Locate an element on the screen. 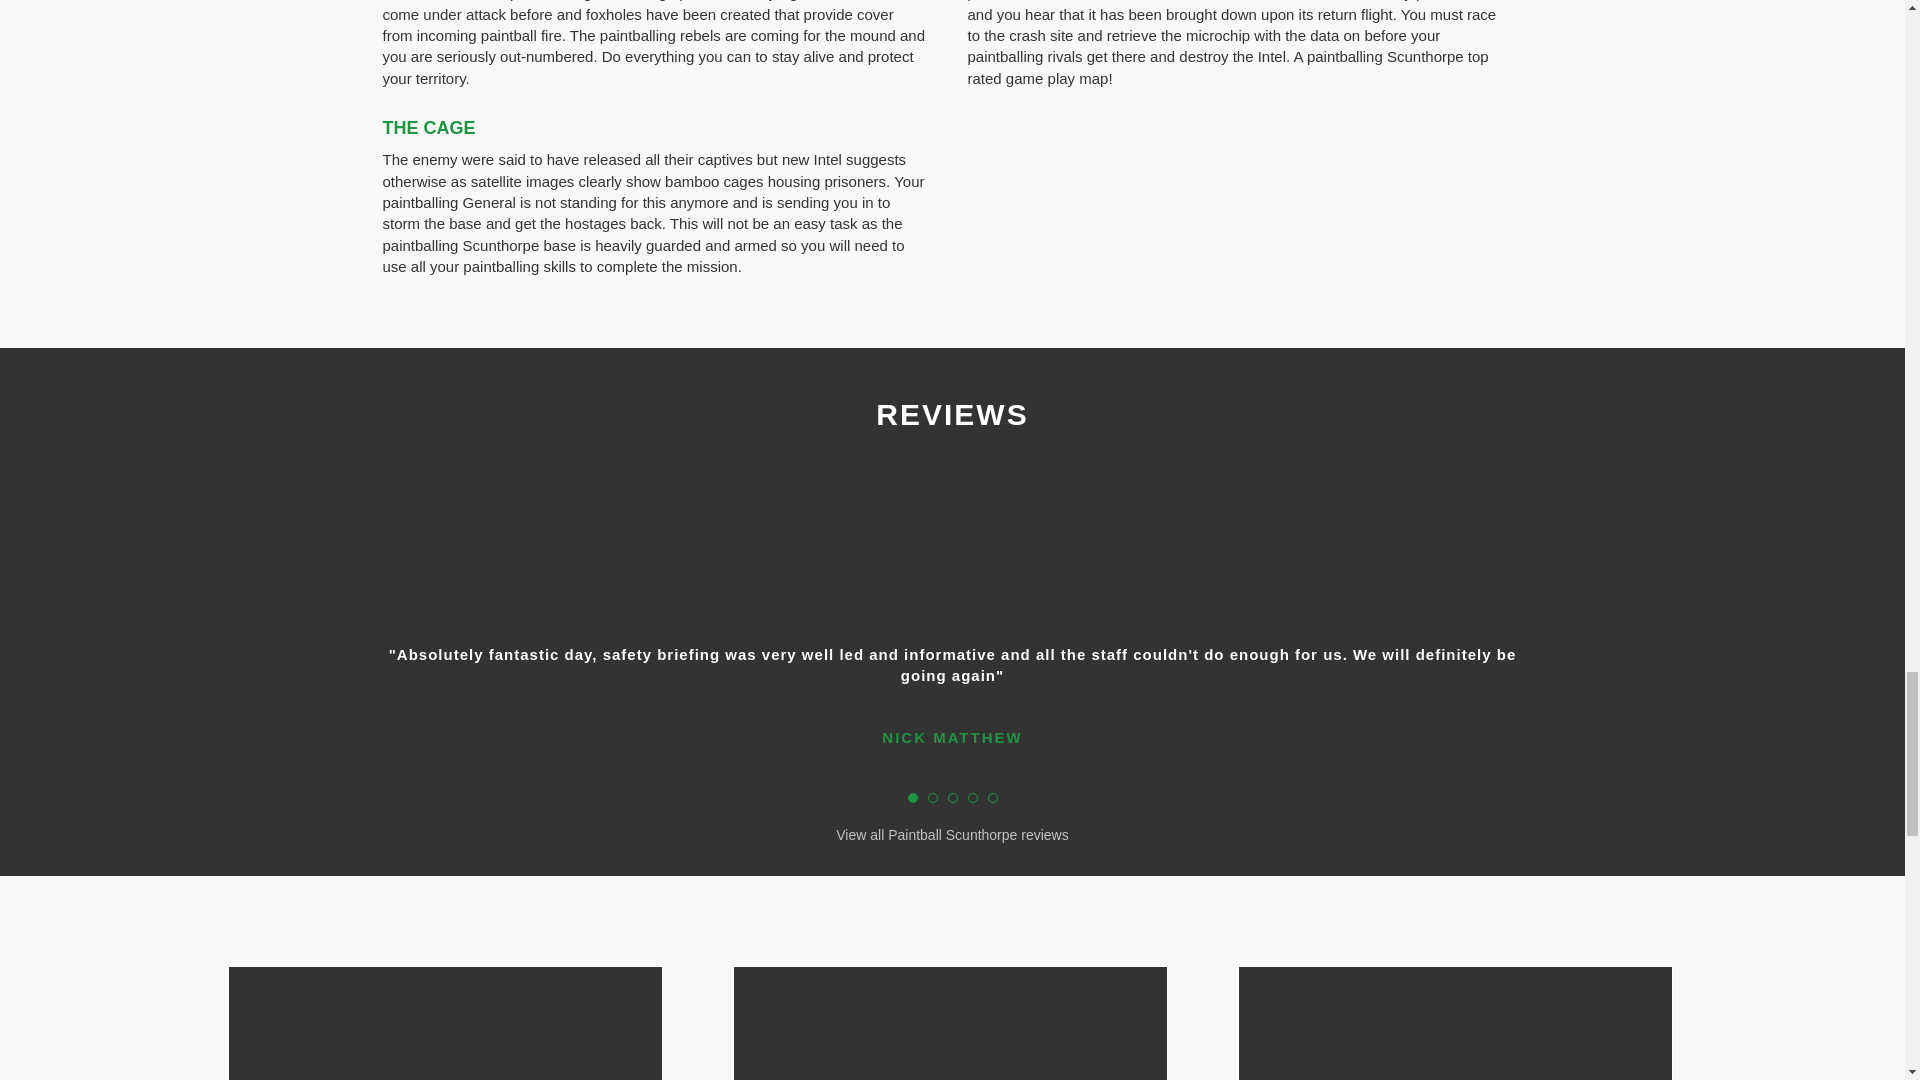 This screenshot has width=1920, height=1080. PAINTBALL STAG DO is located at coordinates (444, 1023).